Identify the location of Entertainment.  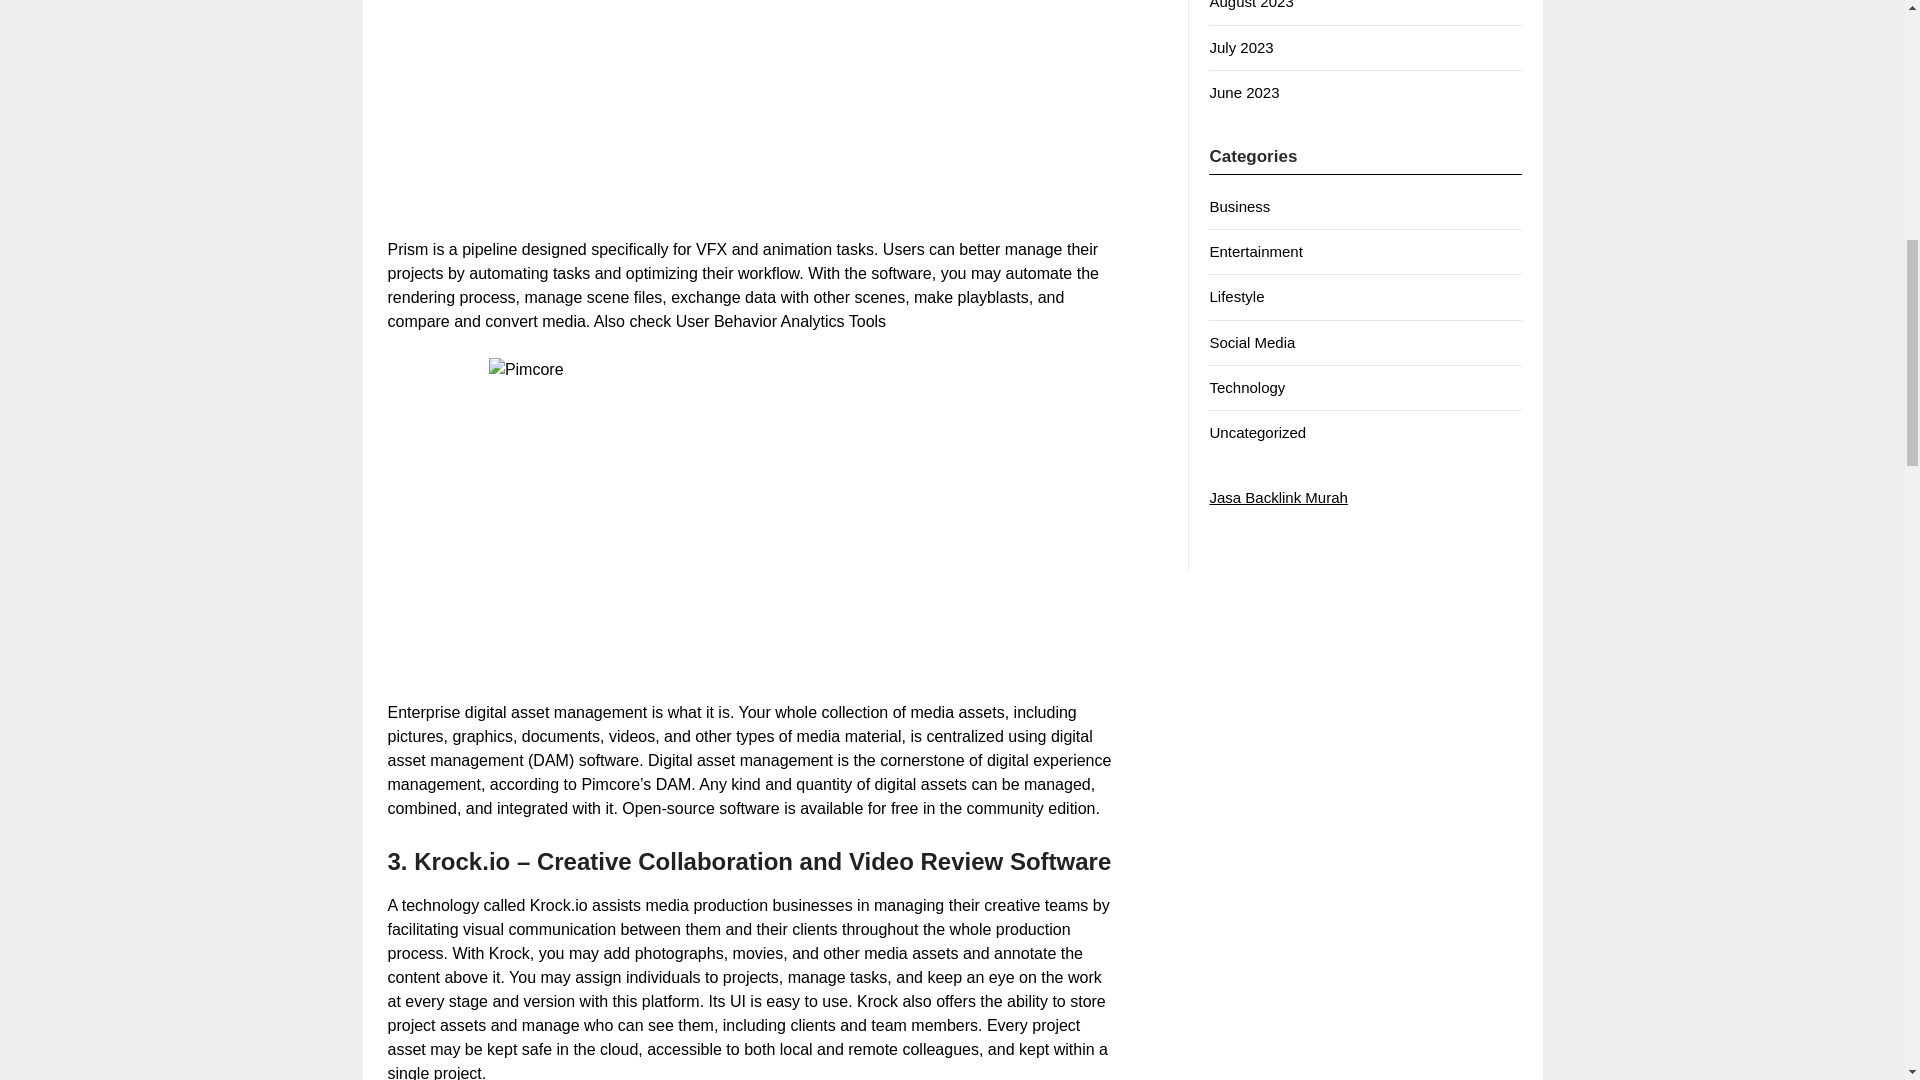
(1255, 252).